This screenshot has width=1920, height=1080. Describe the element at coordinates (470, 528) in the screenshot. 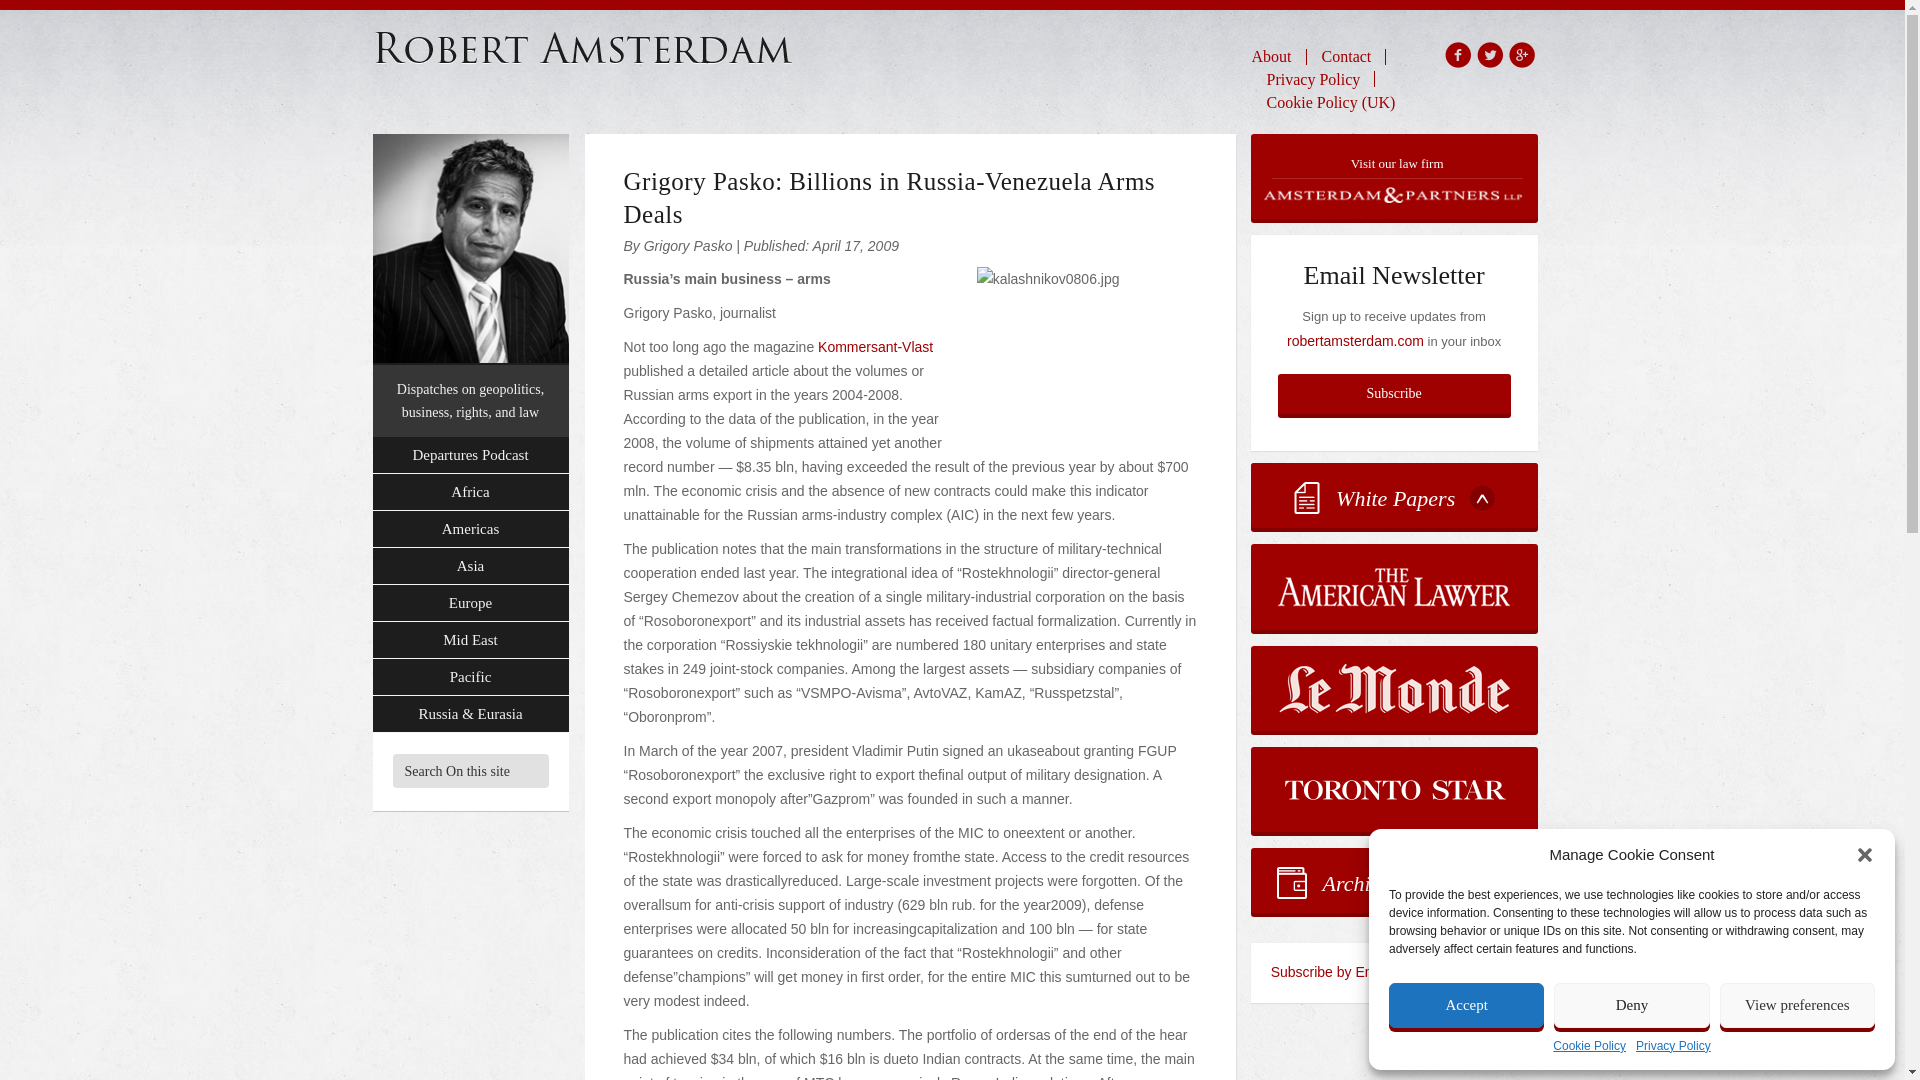

I see `Americas` at that location.